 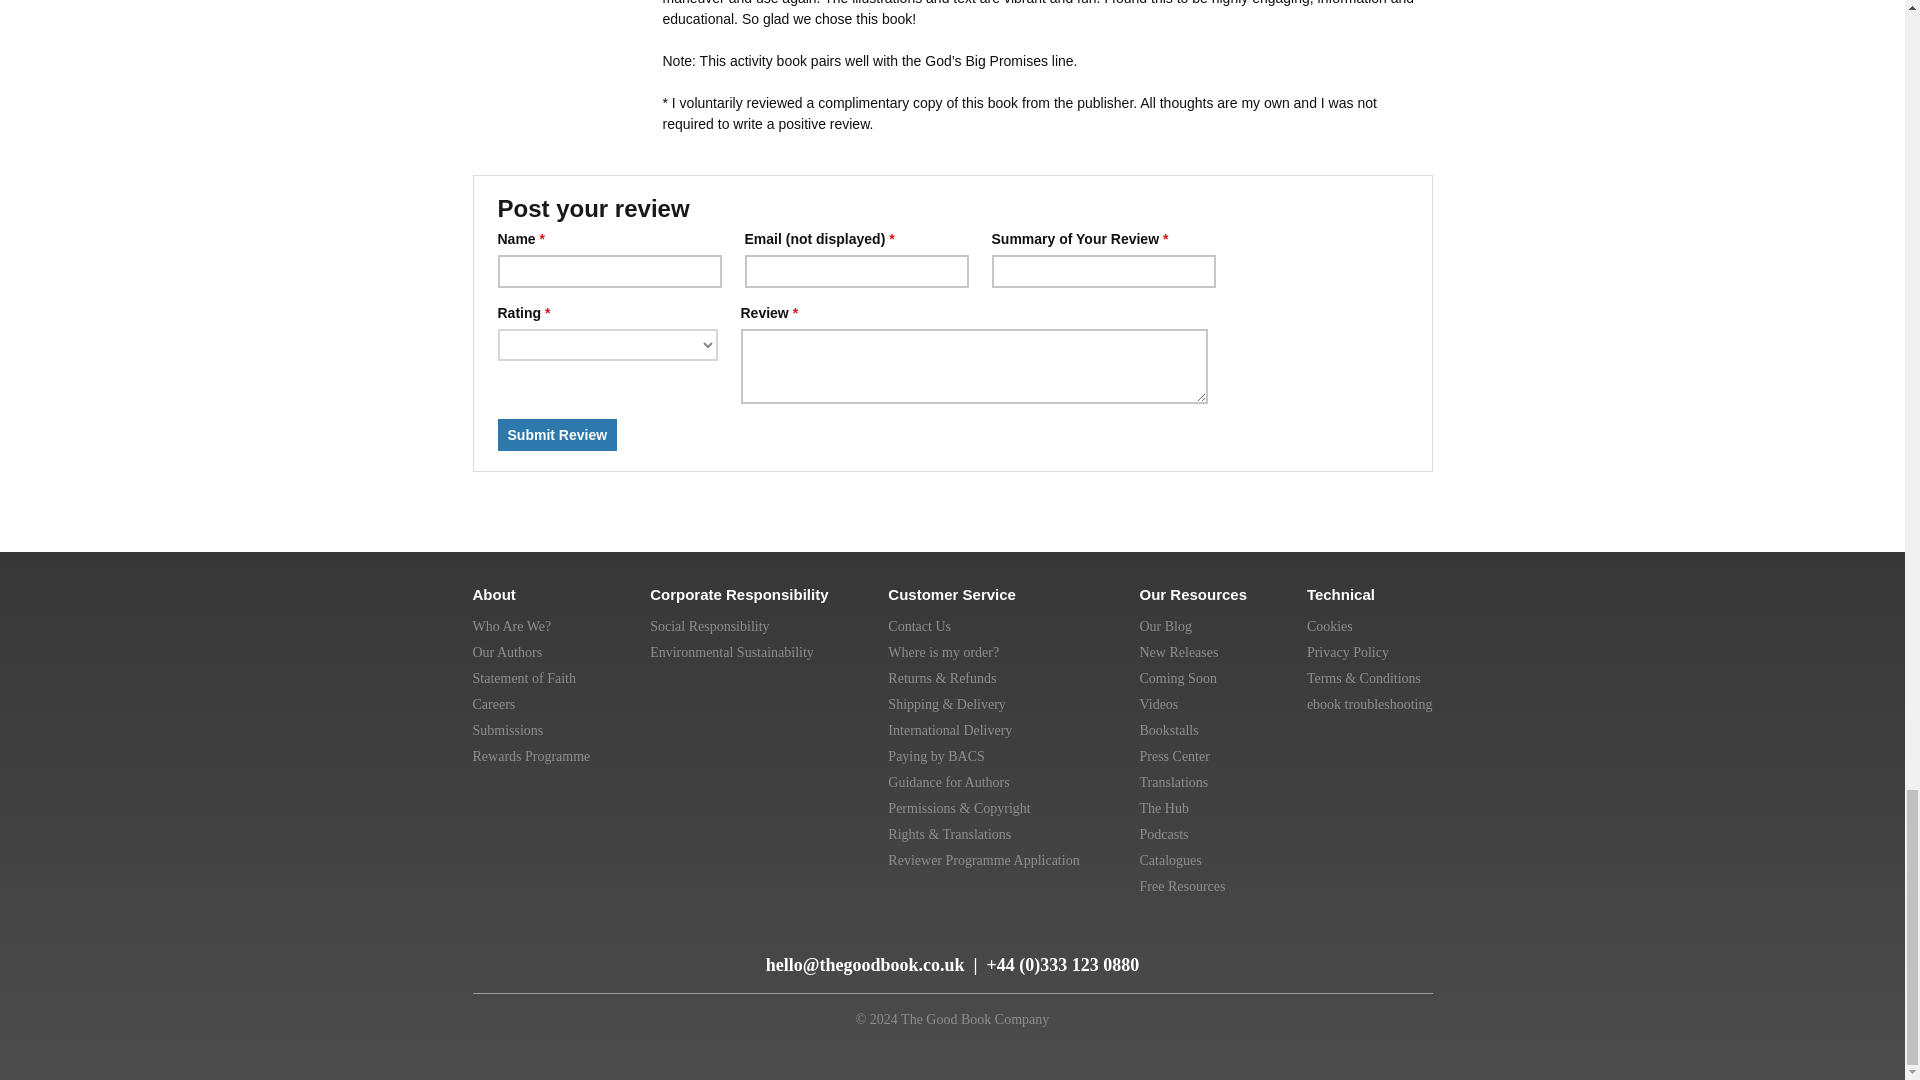 What do you see at coordinates (1236, 944) in the screenshot?
I see `Go to UK Website` at bounding box center [1236, 944].